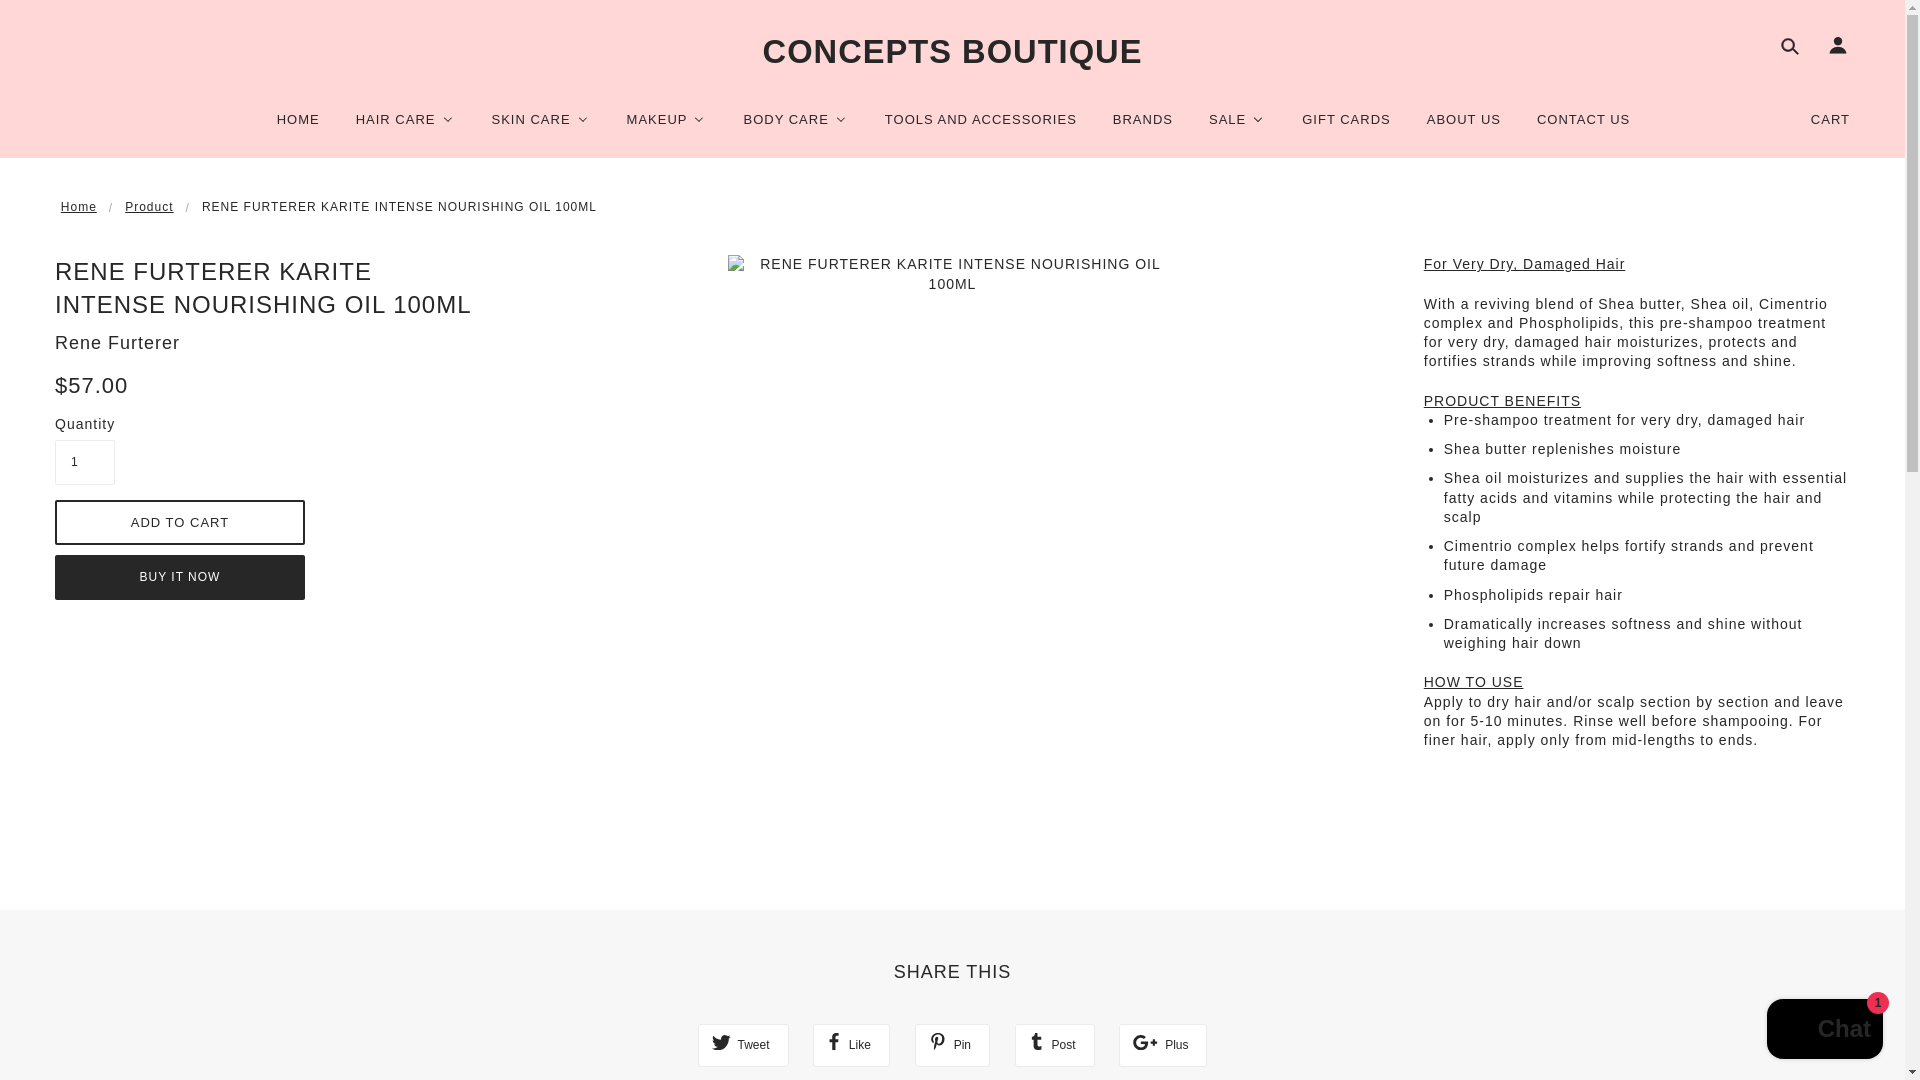  I want to click on Shopify online store chat, so click(1824, 1031).